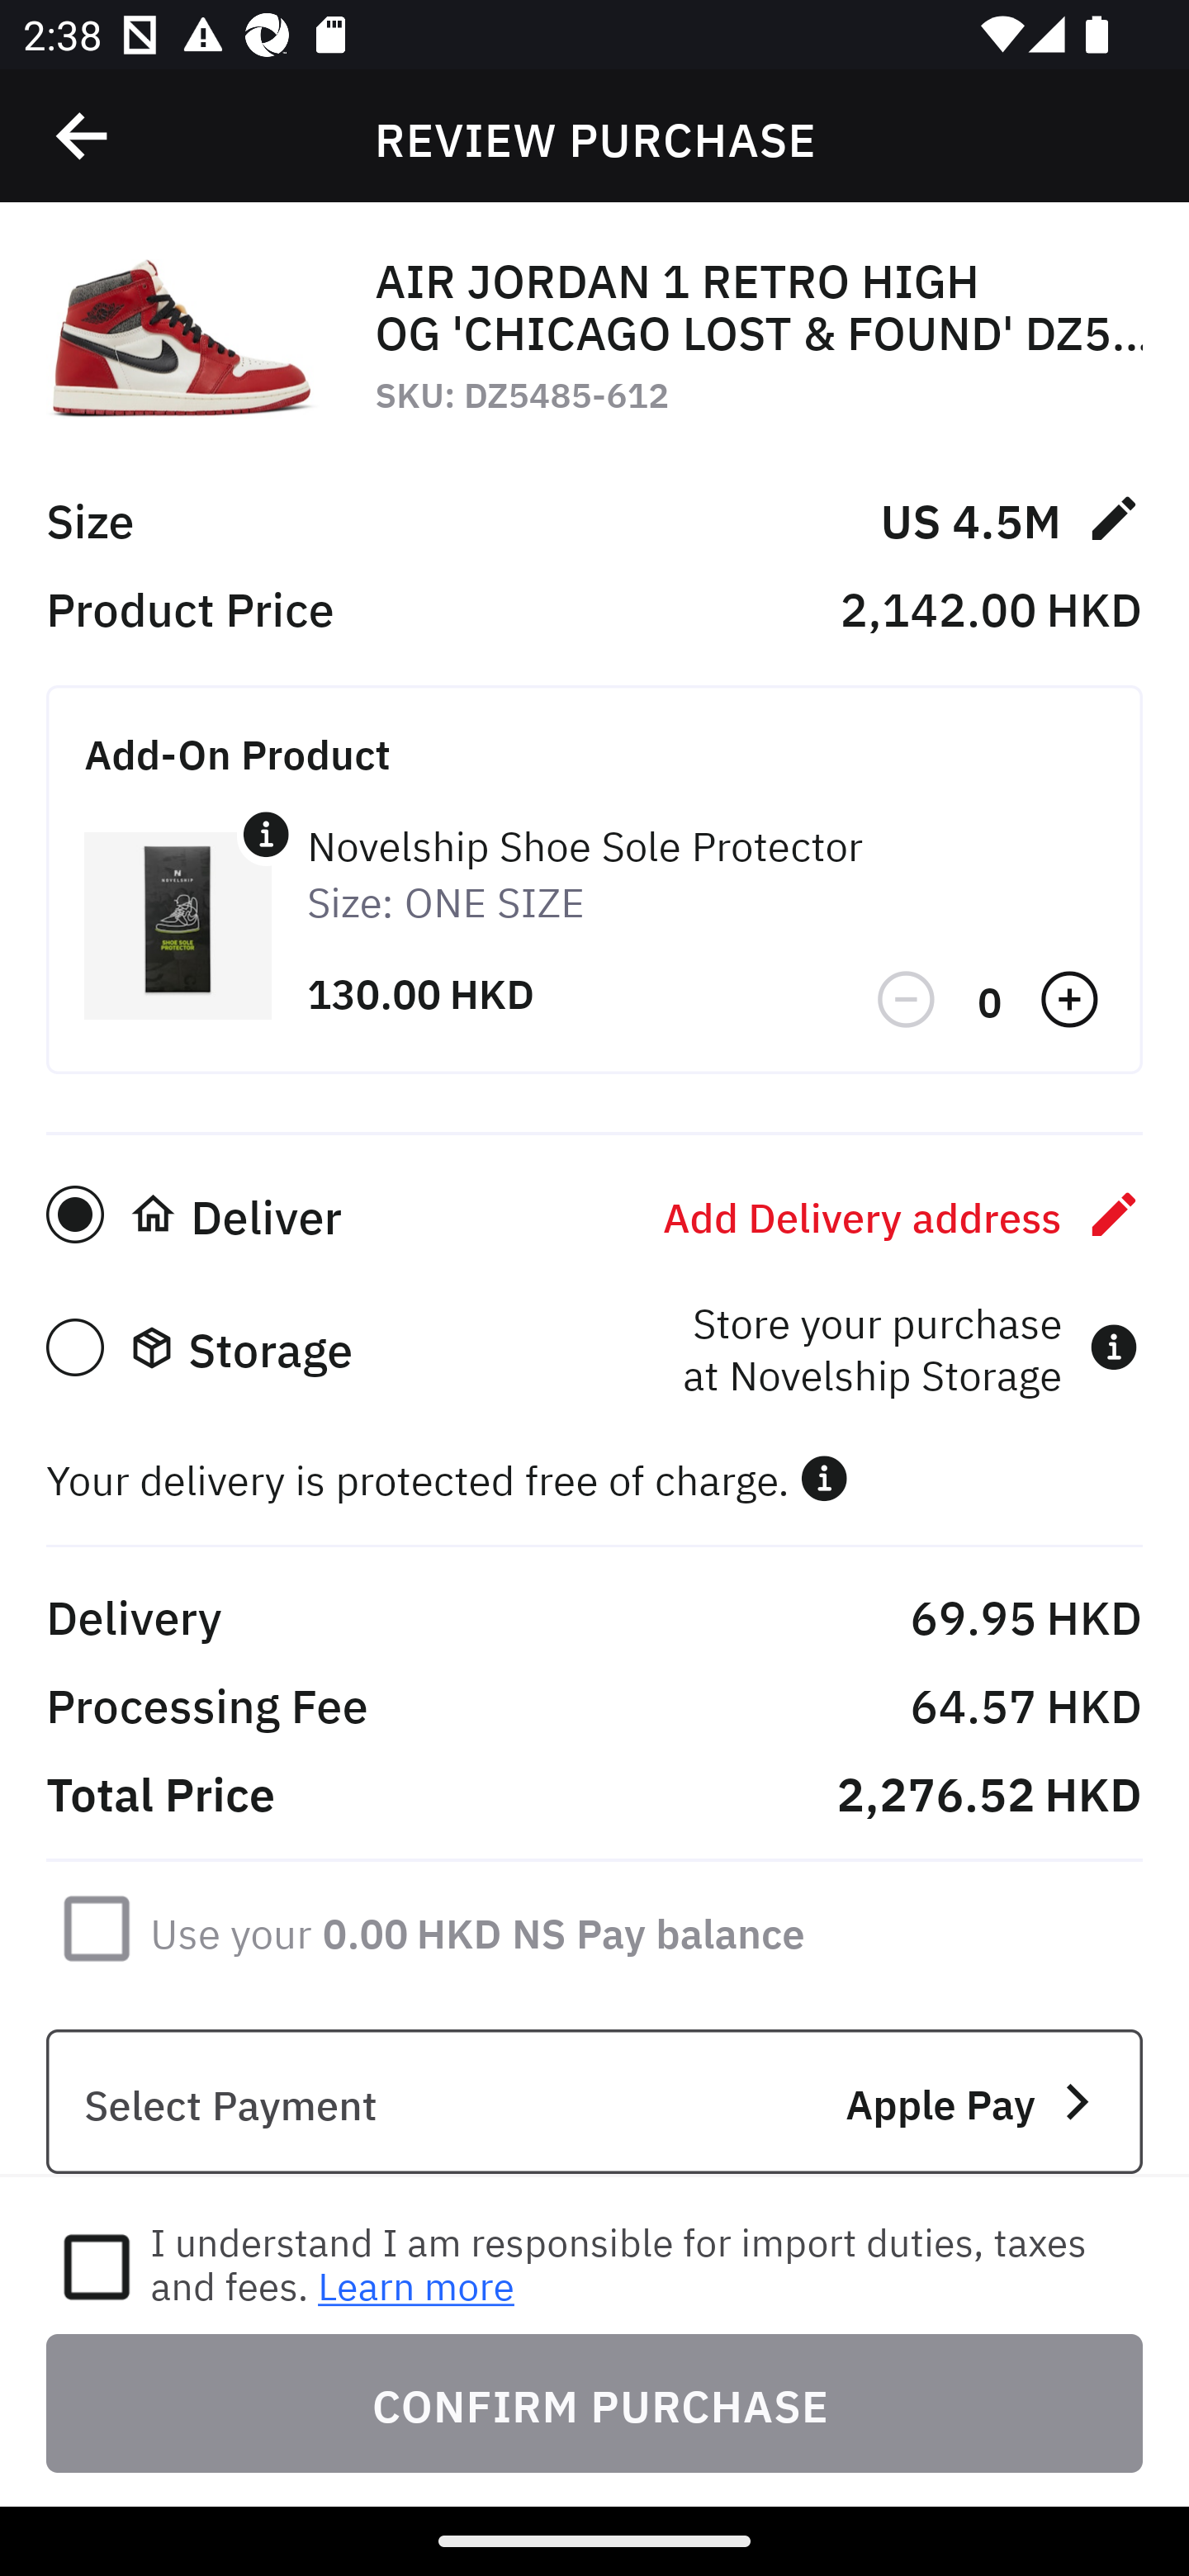 The image size is (1189, 2576). What do you see at coordinates (902, 1214) in the screenshot?
I see `Add Delivery address 󰏫` at bounding box center [902, 1214].